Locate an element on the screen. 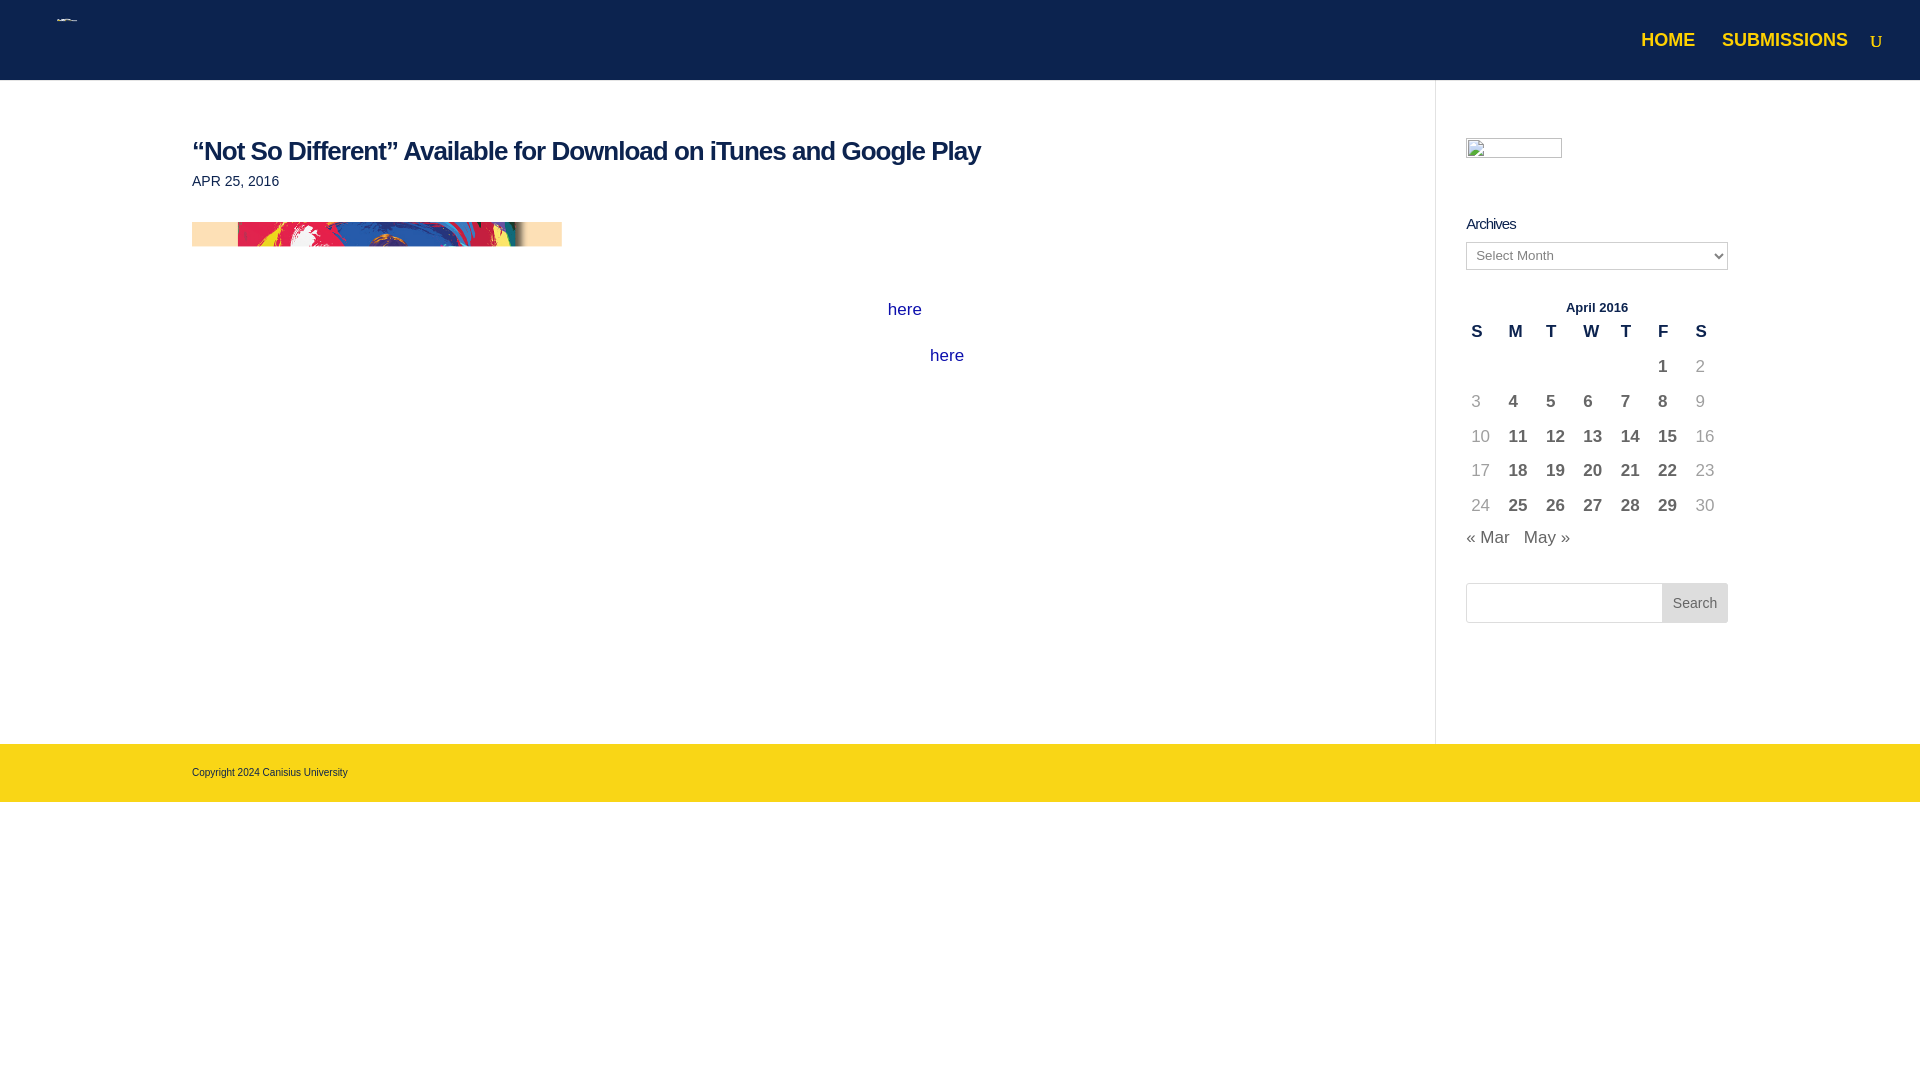 The height and width of the screenshot is (1080, 1920). 4 is located at coordinates (1522, 402).